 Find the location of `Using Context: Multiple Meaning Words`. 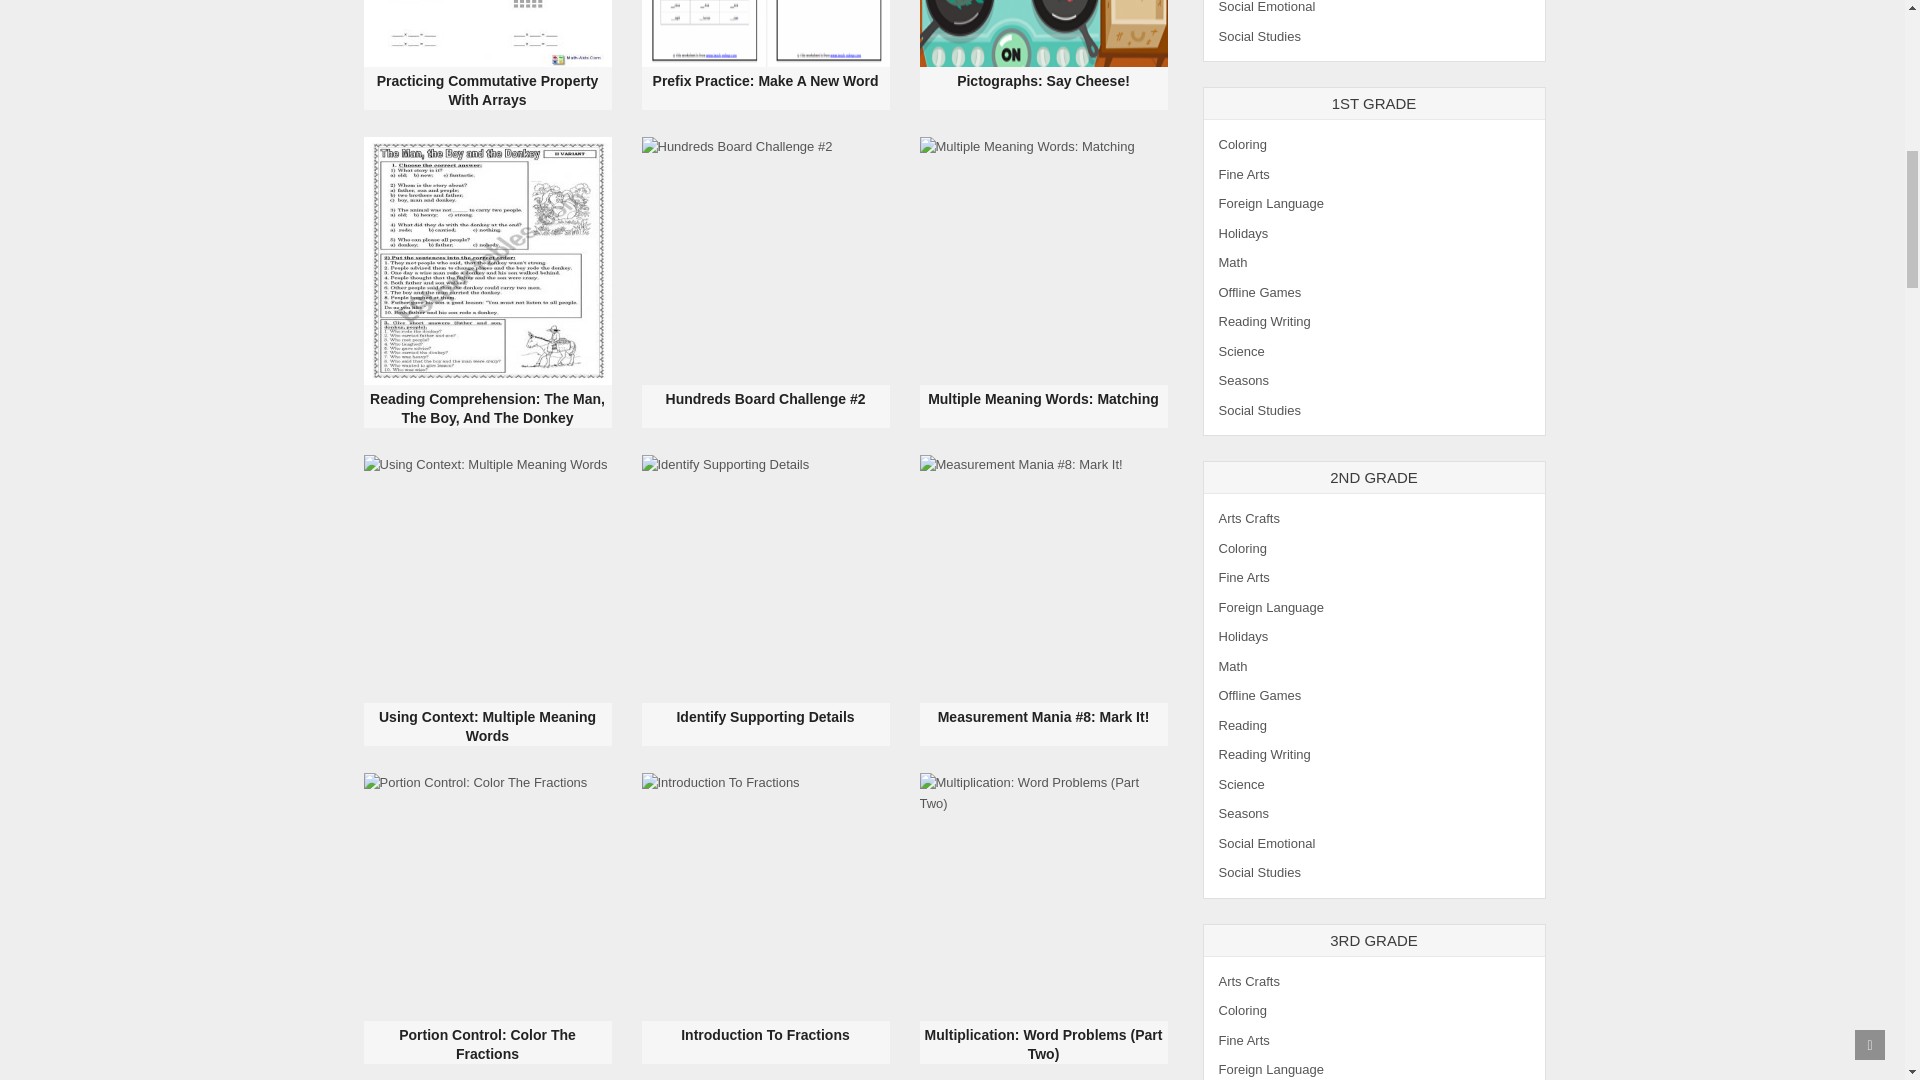

Using Context: Multiple Meaning Words is located at coordinates (486, 726).